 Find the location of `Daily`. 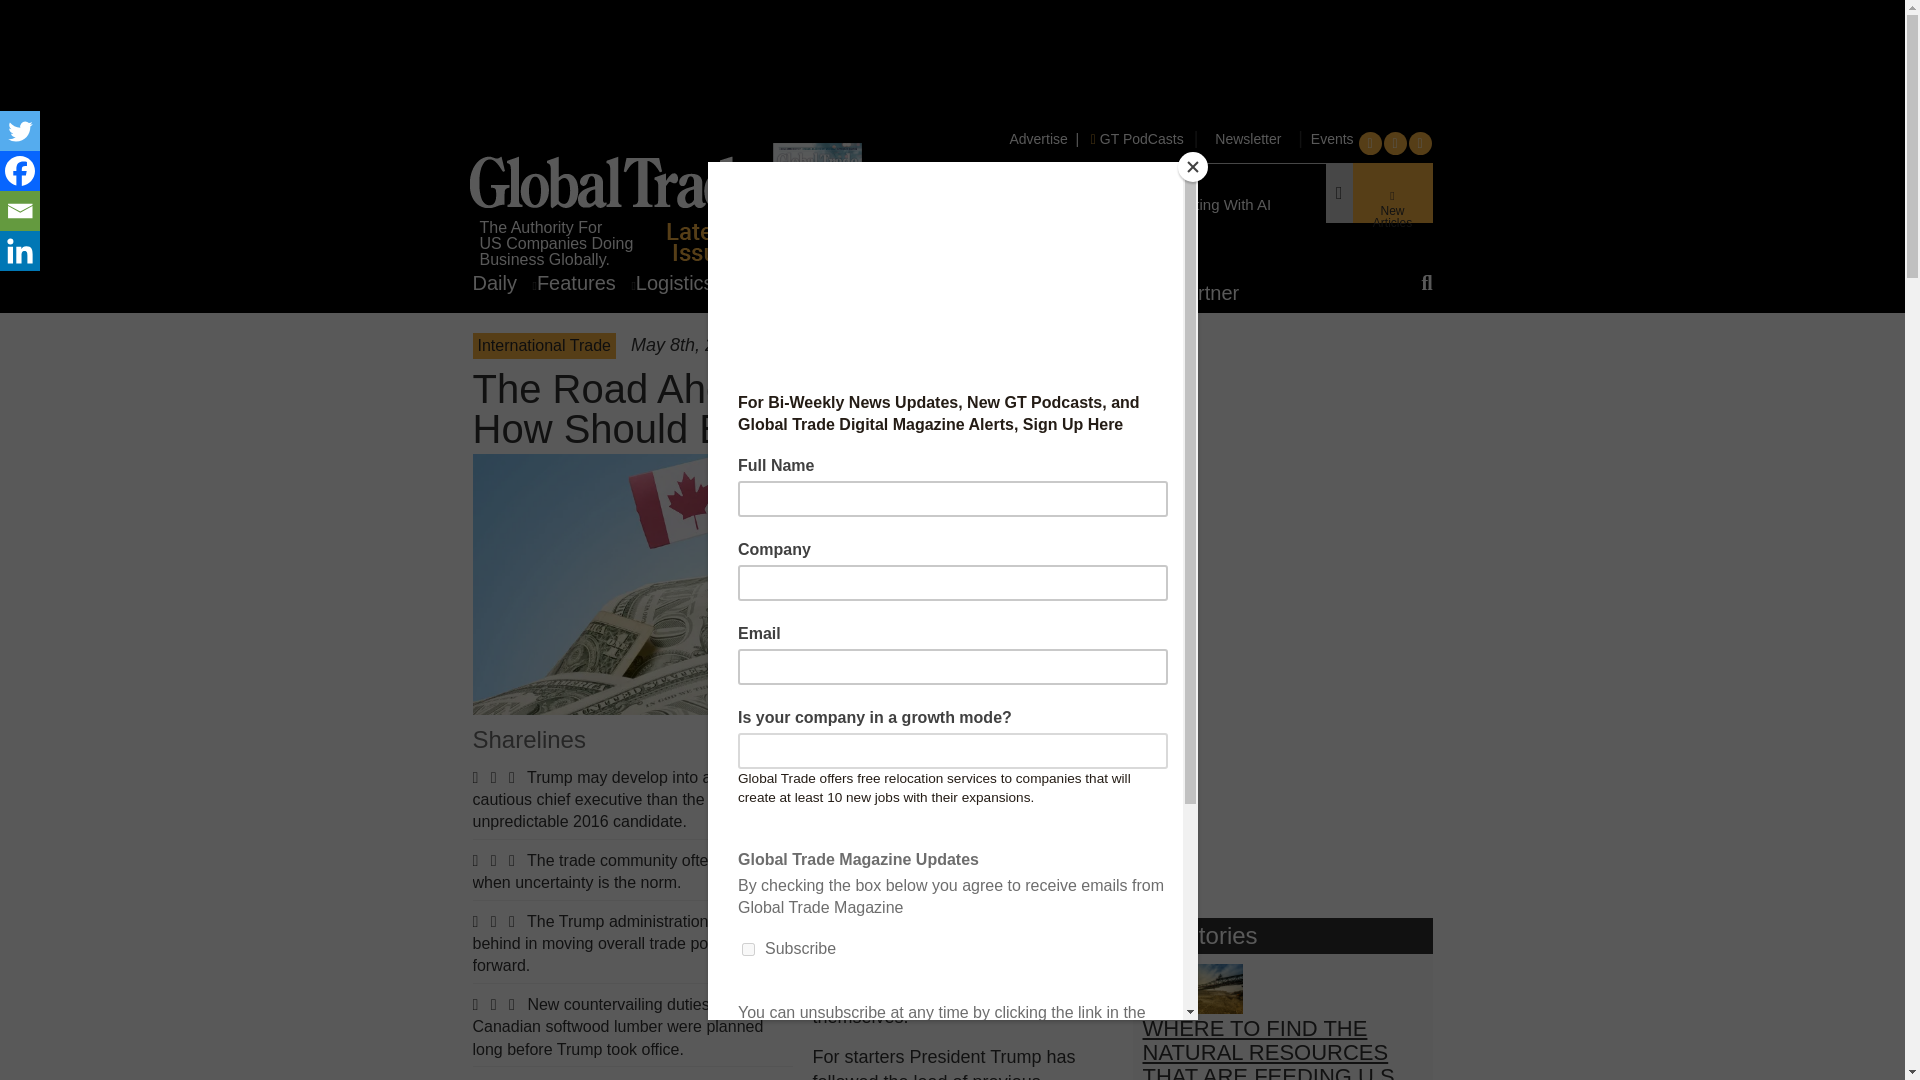

Daily is located at coordinates (504, 282).